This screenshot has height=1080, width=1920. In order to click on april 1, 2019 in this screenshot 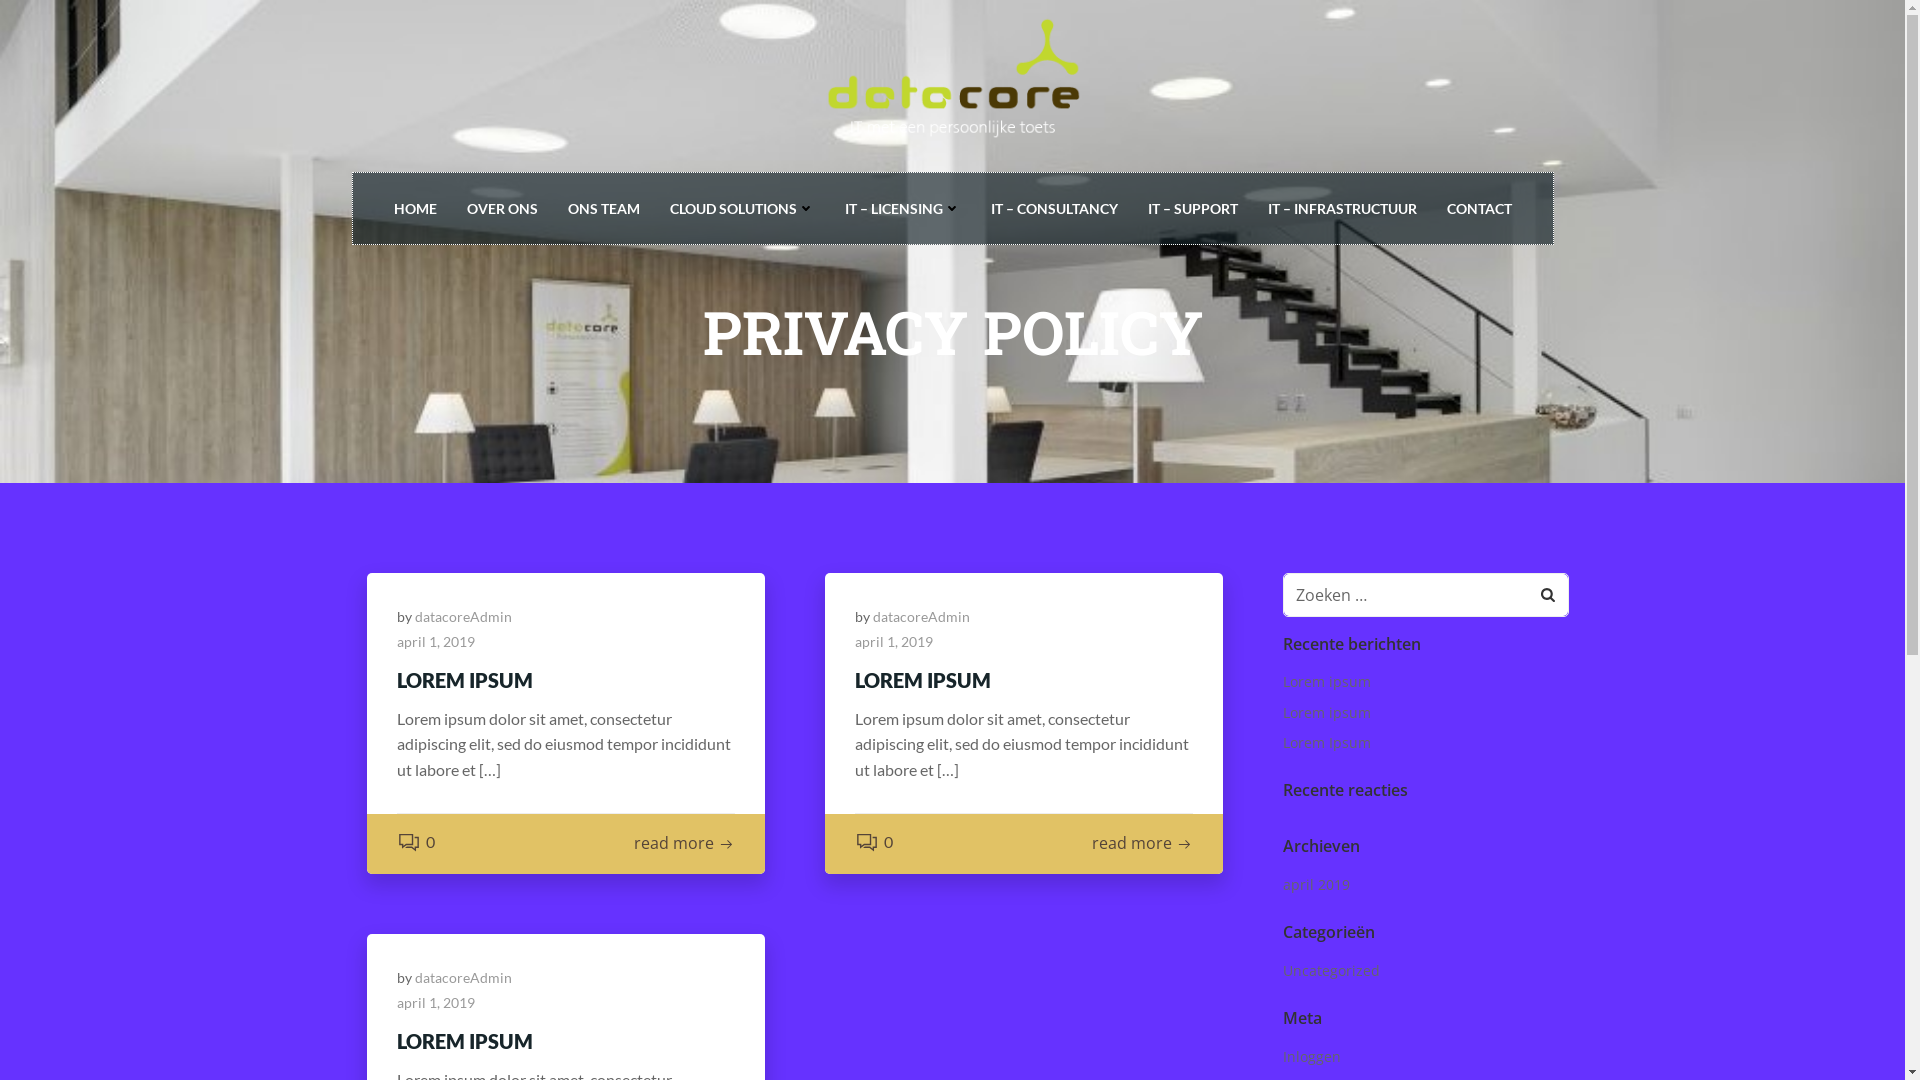, I will do `click(435, 1002)`.